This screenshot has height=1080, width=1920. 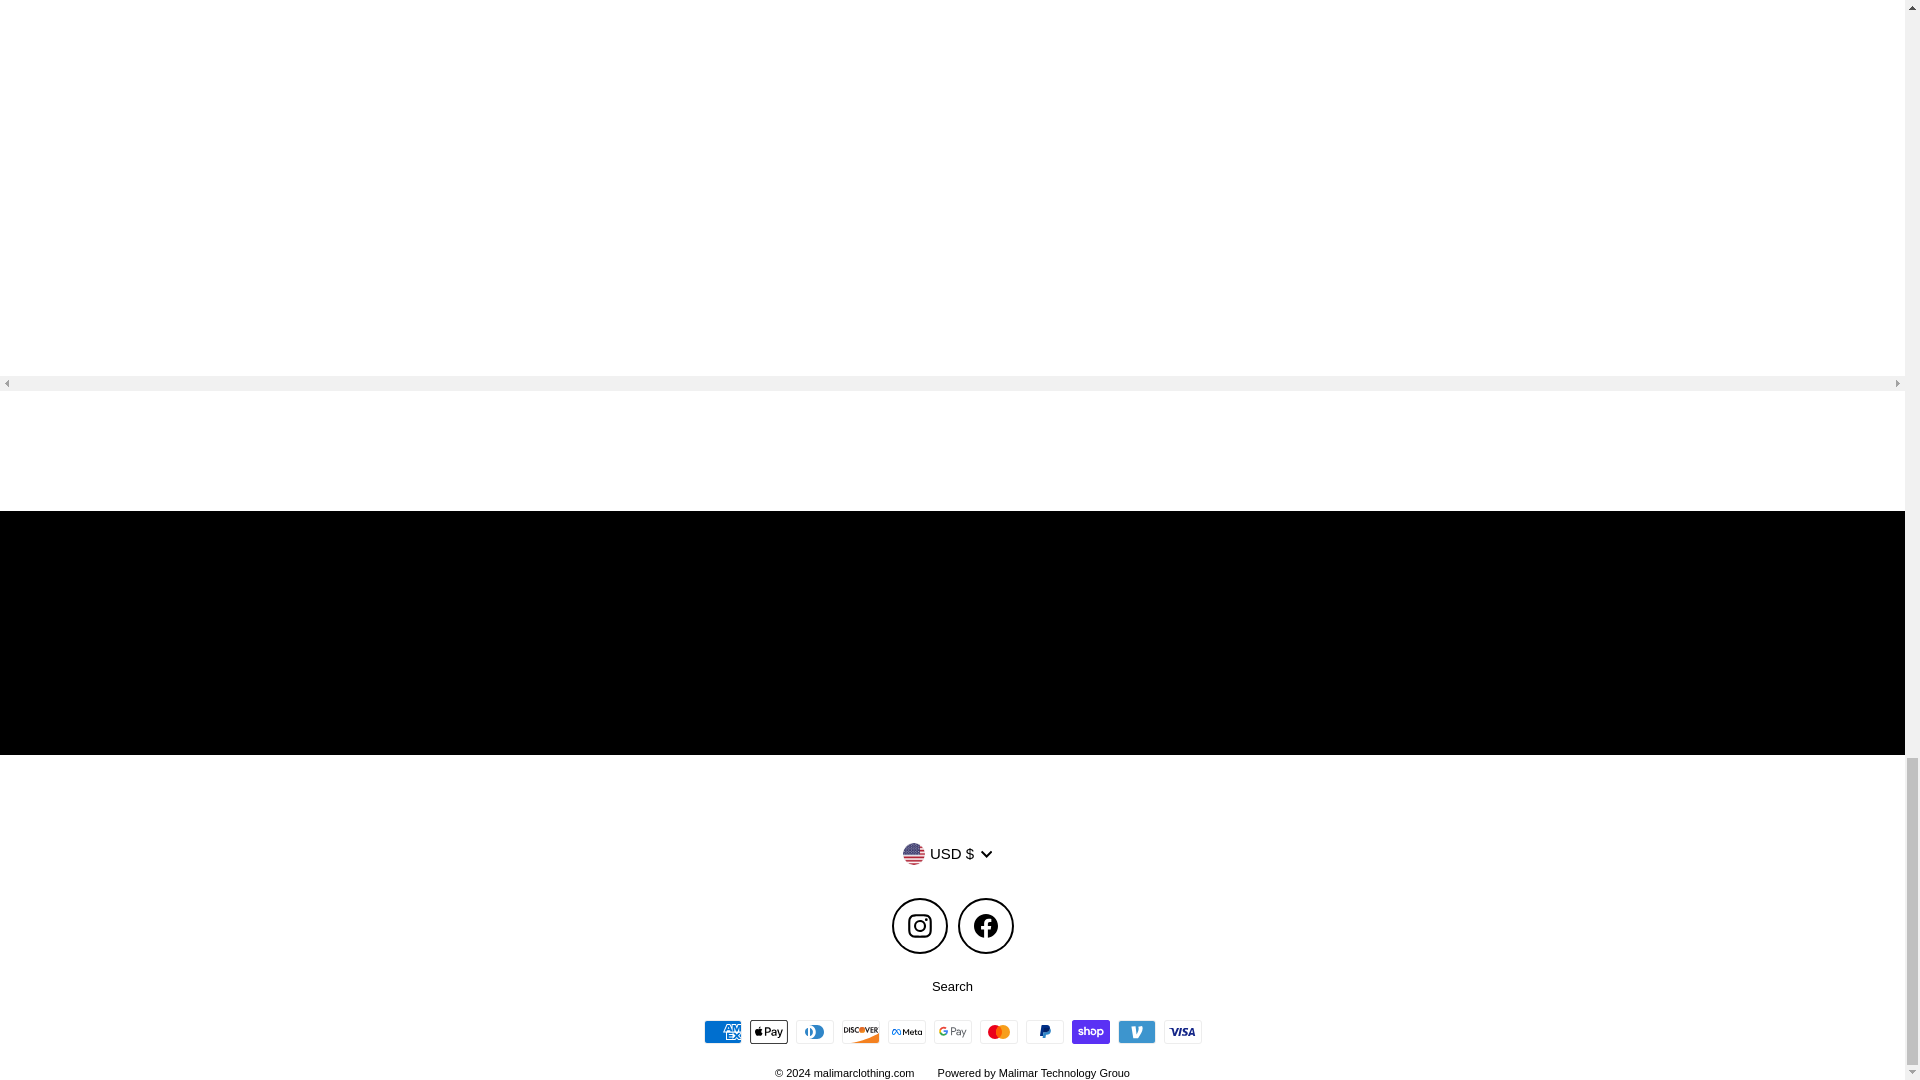 I want to click on Mastercard, so click(x=998, y=1032).